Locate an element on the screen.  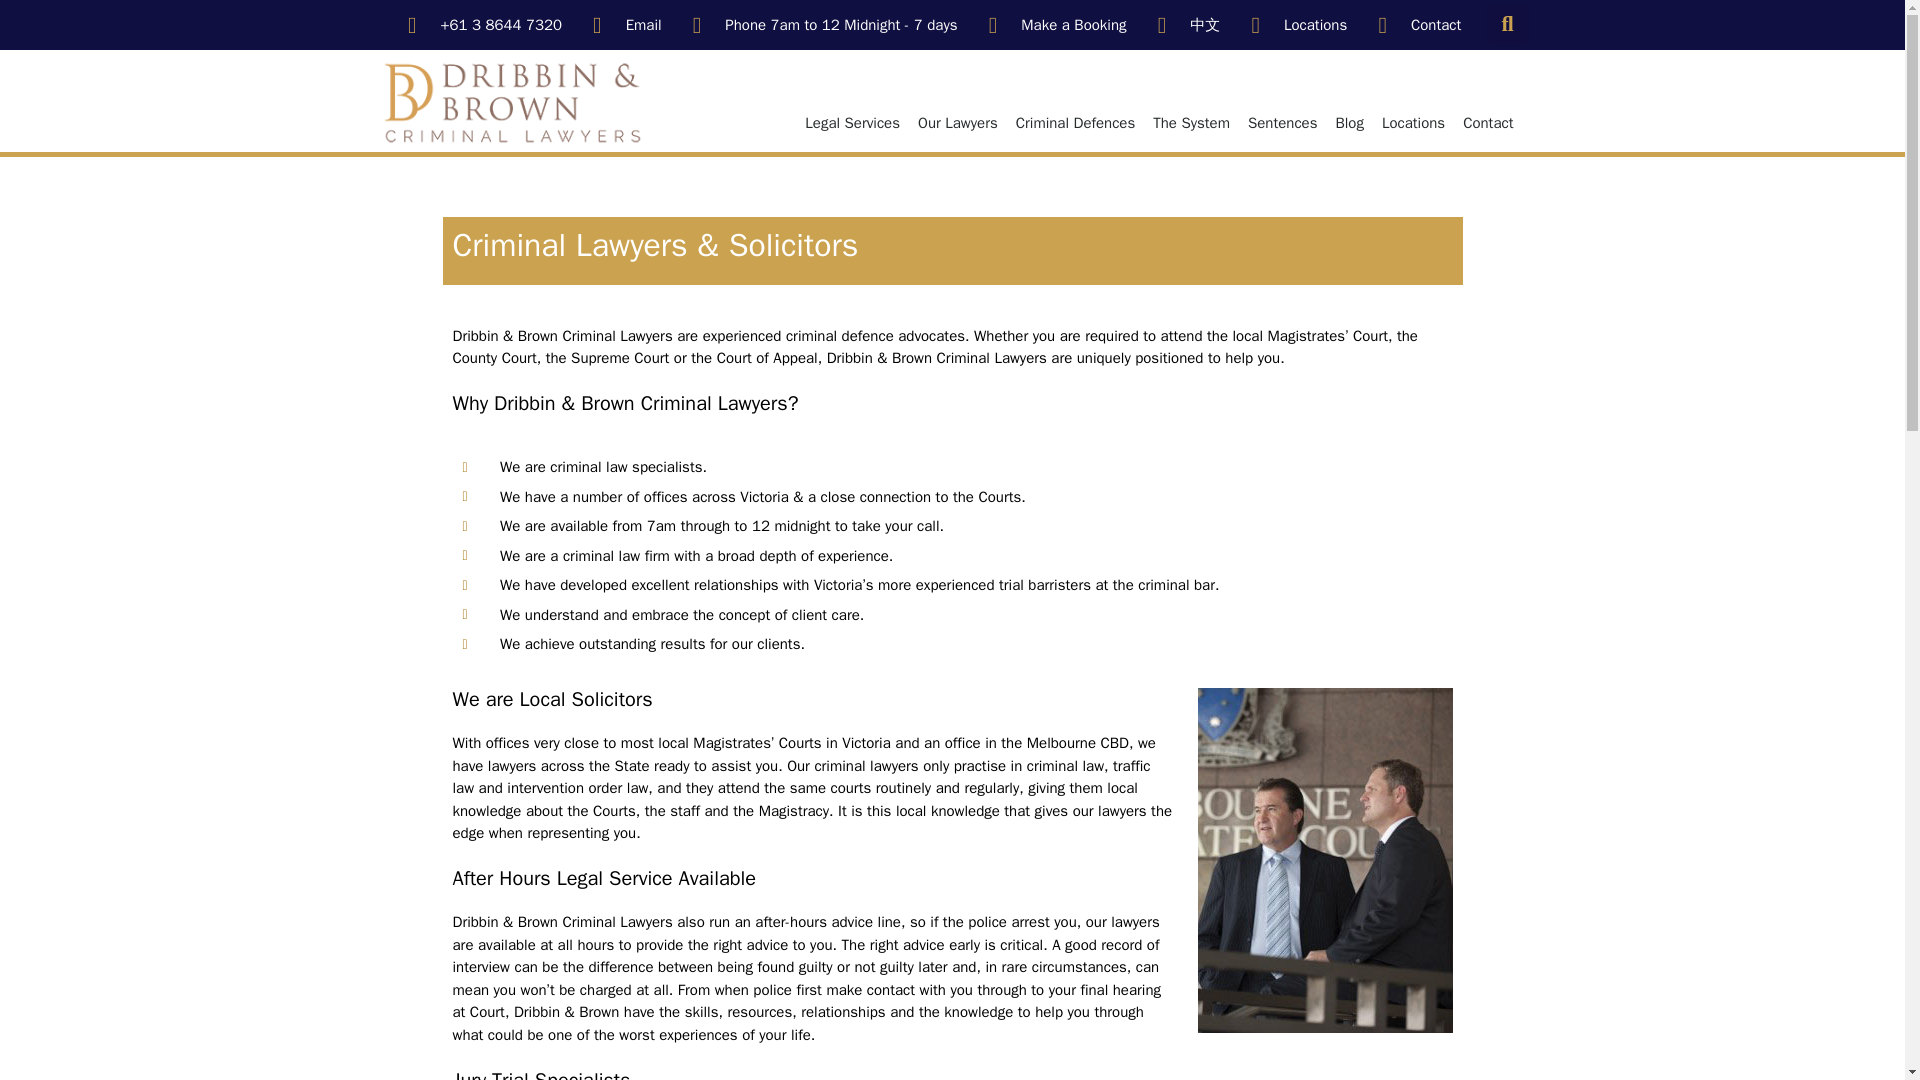
Our Lawyers is located at coordinates (957, 122).